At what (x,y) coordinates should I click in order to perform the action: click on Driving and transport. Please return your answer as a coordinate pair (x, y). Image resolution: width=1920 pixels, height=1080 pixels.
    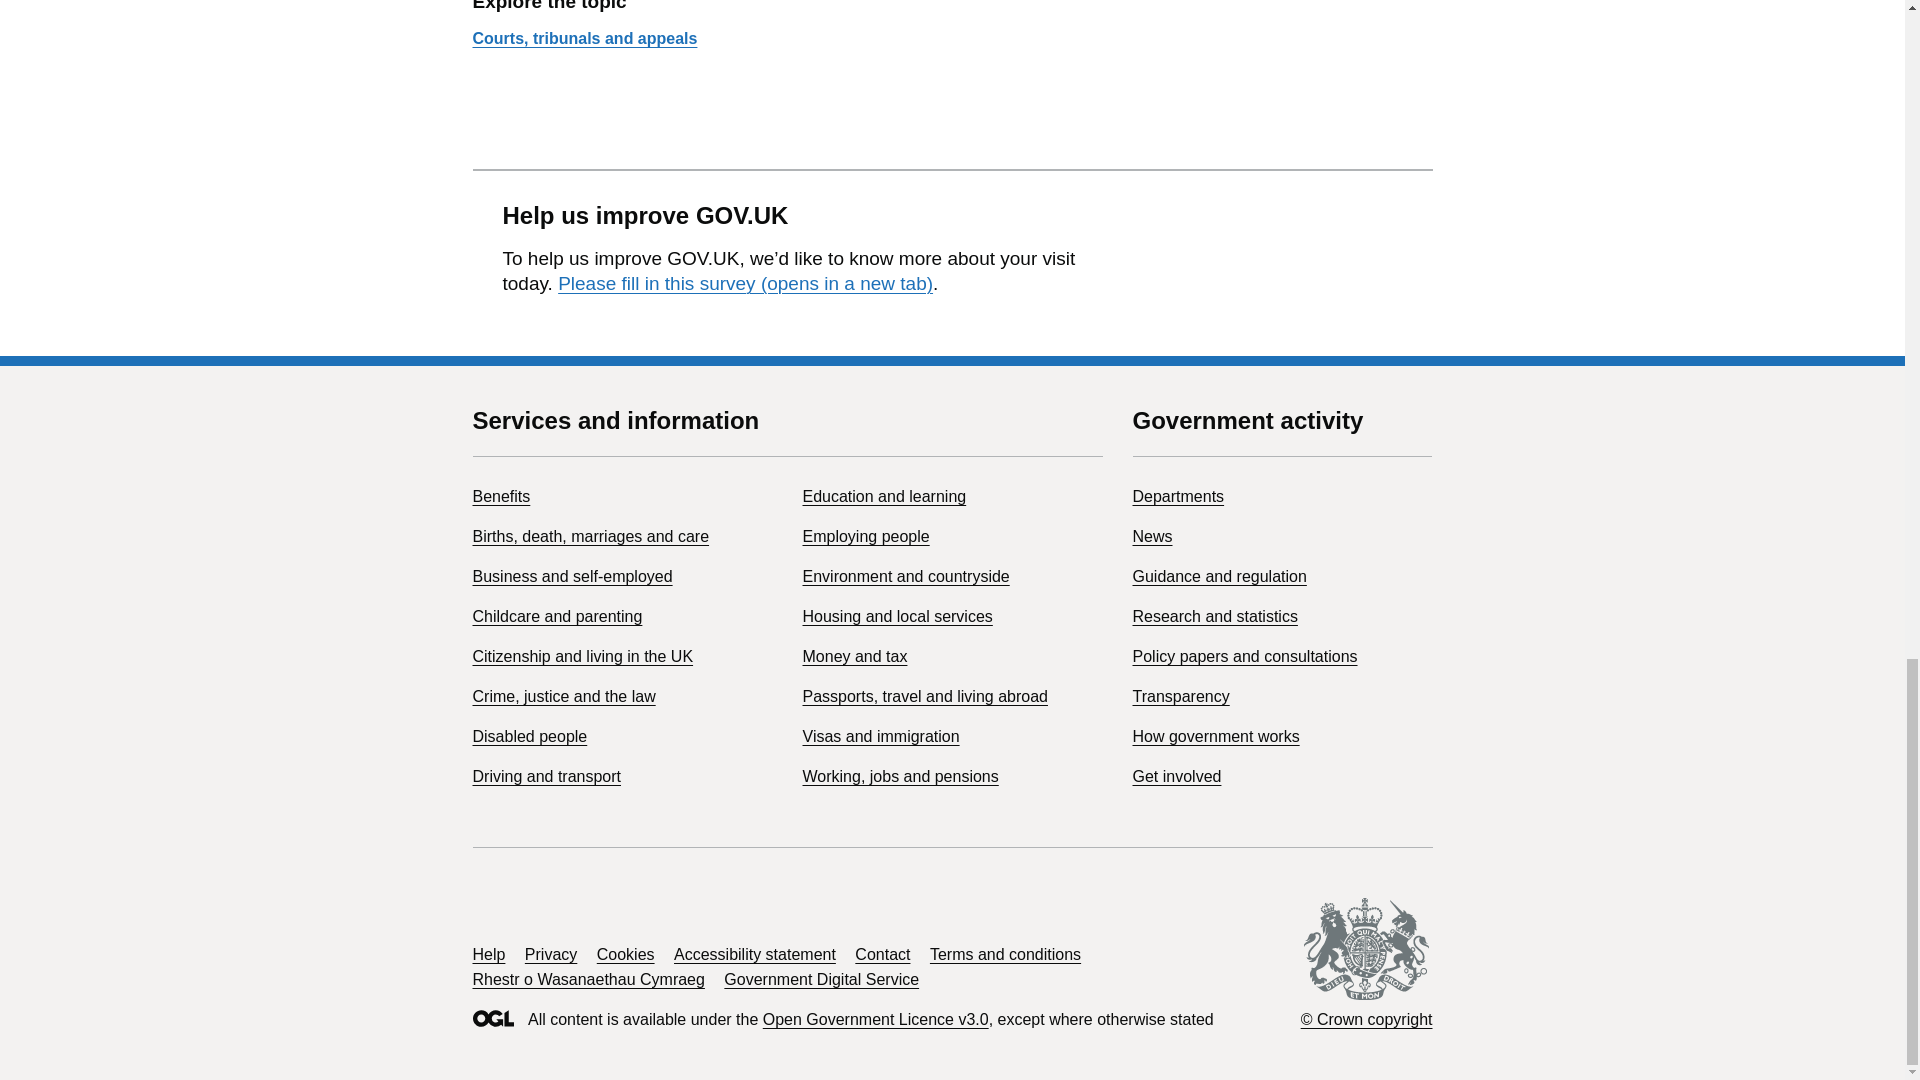
    Looking at the image, I should click on (546, 776).